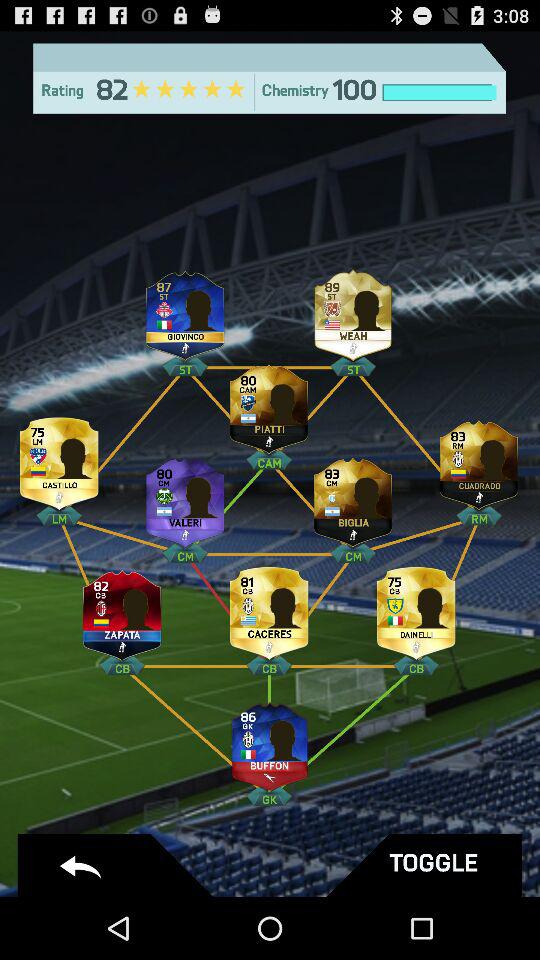 The width and height of the screenshot is (540, 960). What do you see at coordinates (353, 498) in the screenshot?
I see `select player` at bounding box center [353, 498].